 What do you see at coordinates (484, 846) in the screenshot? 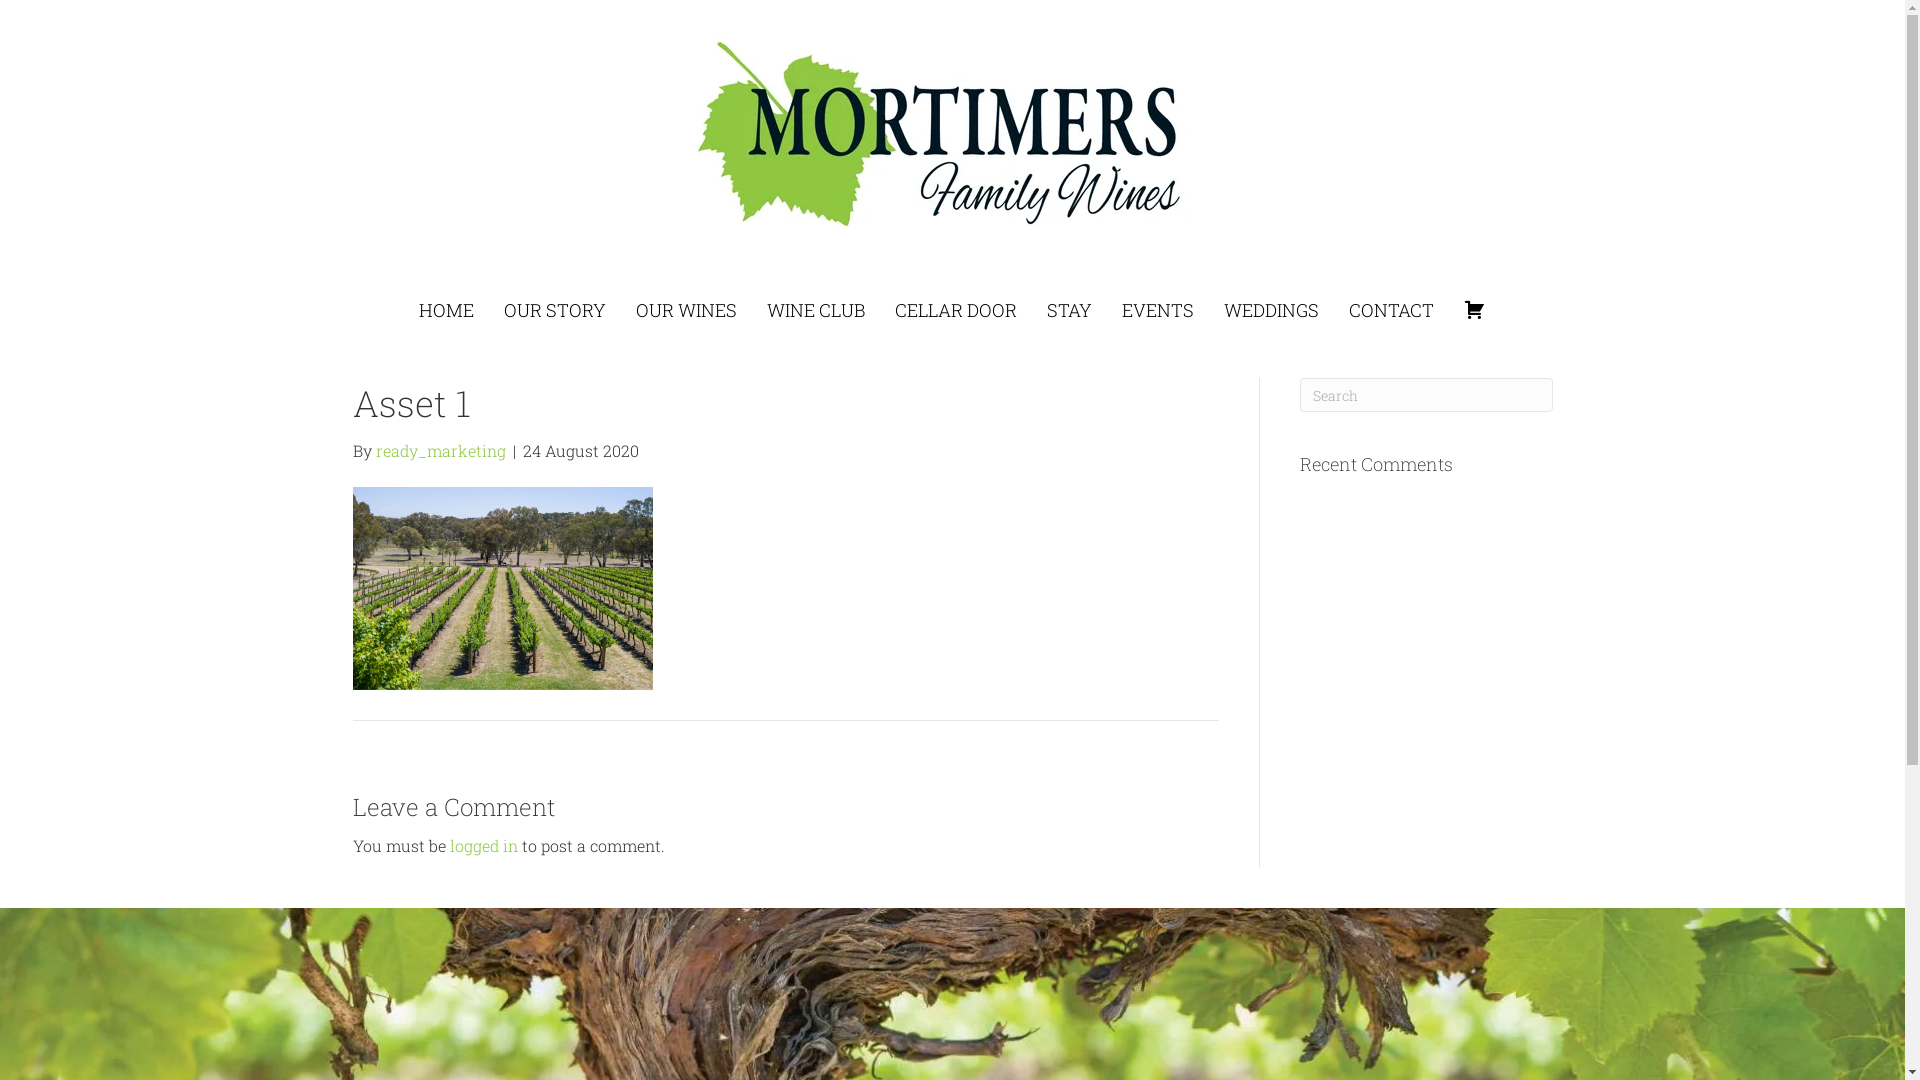
I see `logged in` at bounding box center [484, 846].